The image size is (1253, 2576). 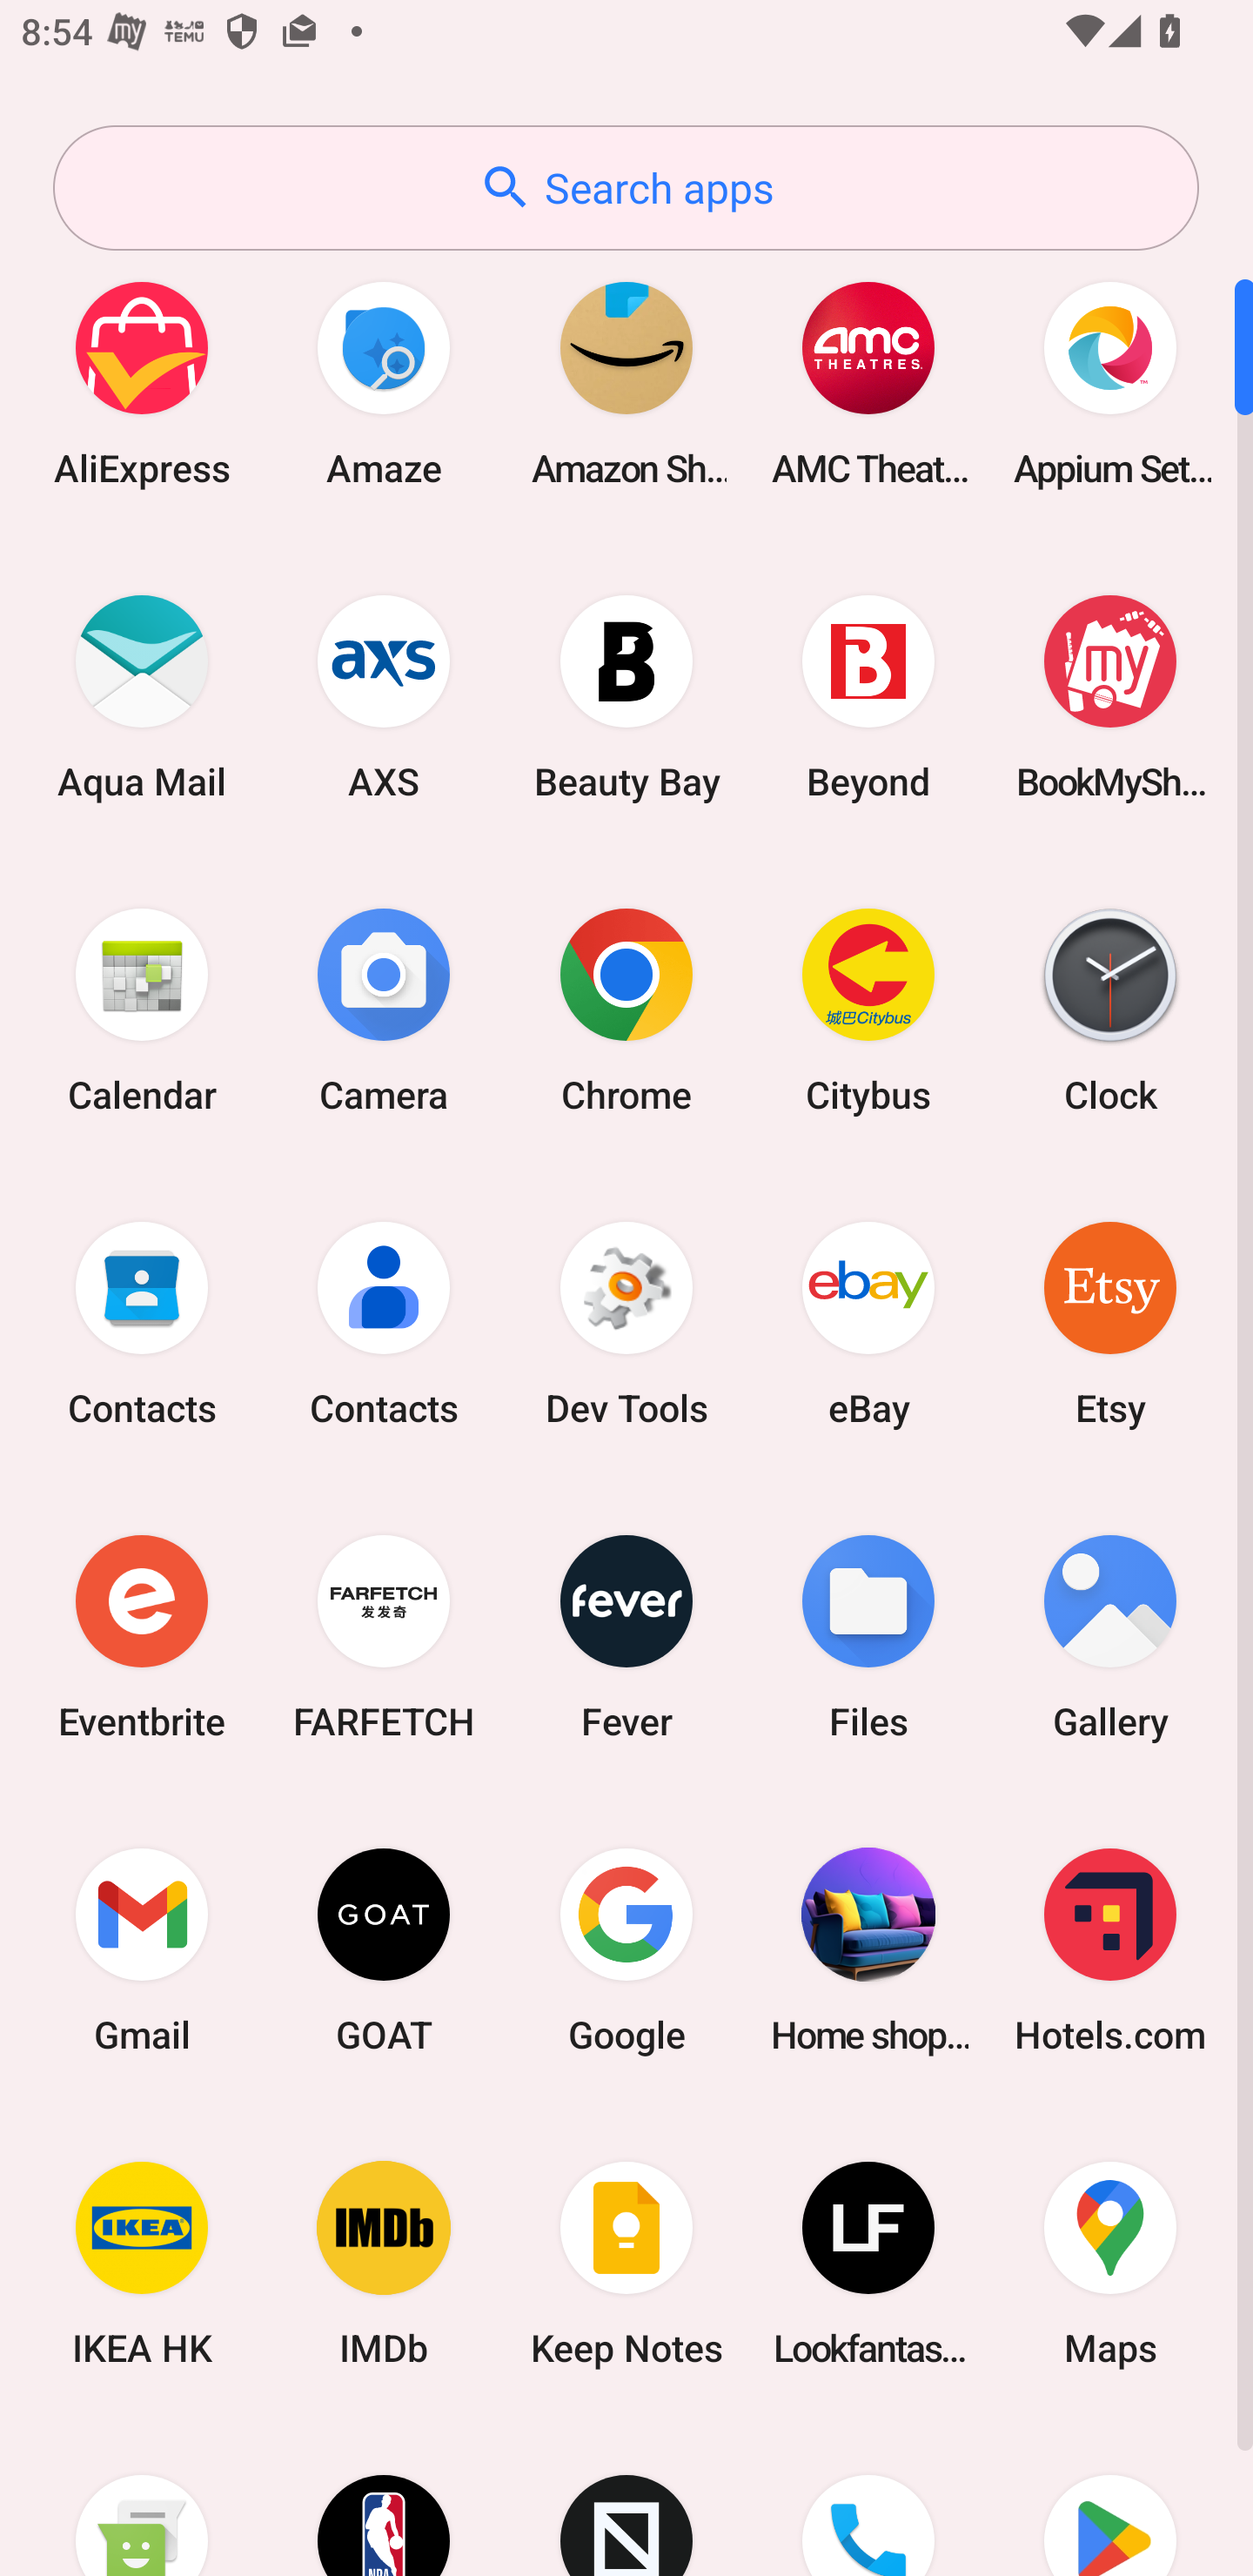 I want to click on GOAT, so click(x=384, y=1949).